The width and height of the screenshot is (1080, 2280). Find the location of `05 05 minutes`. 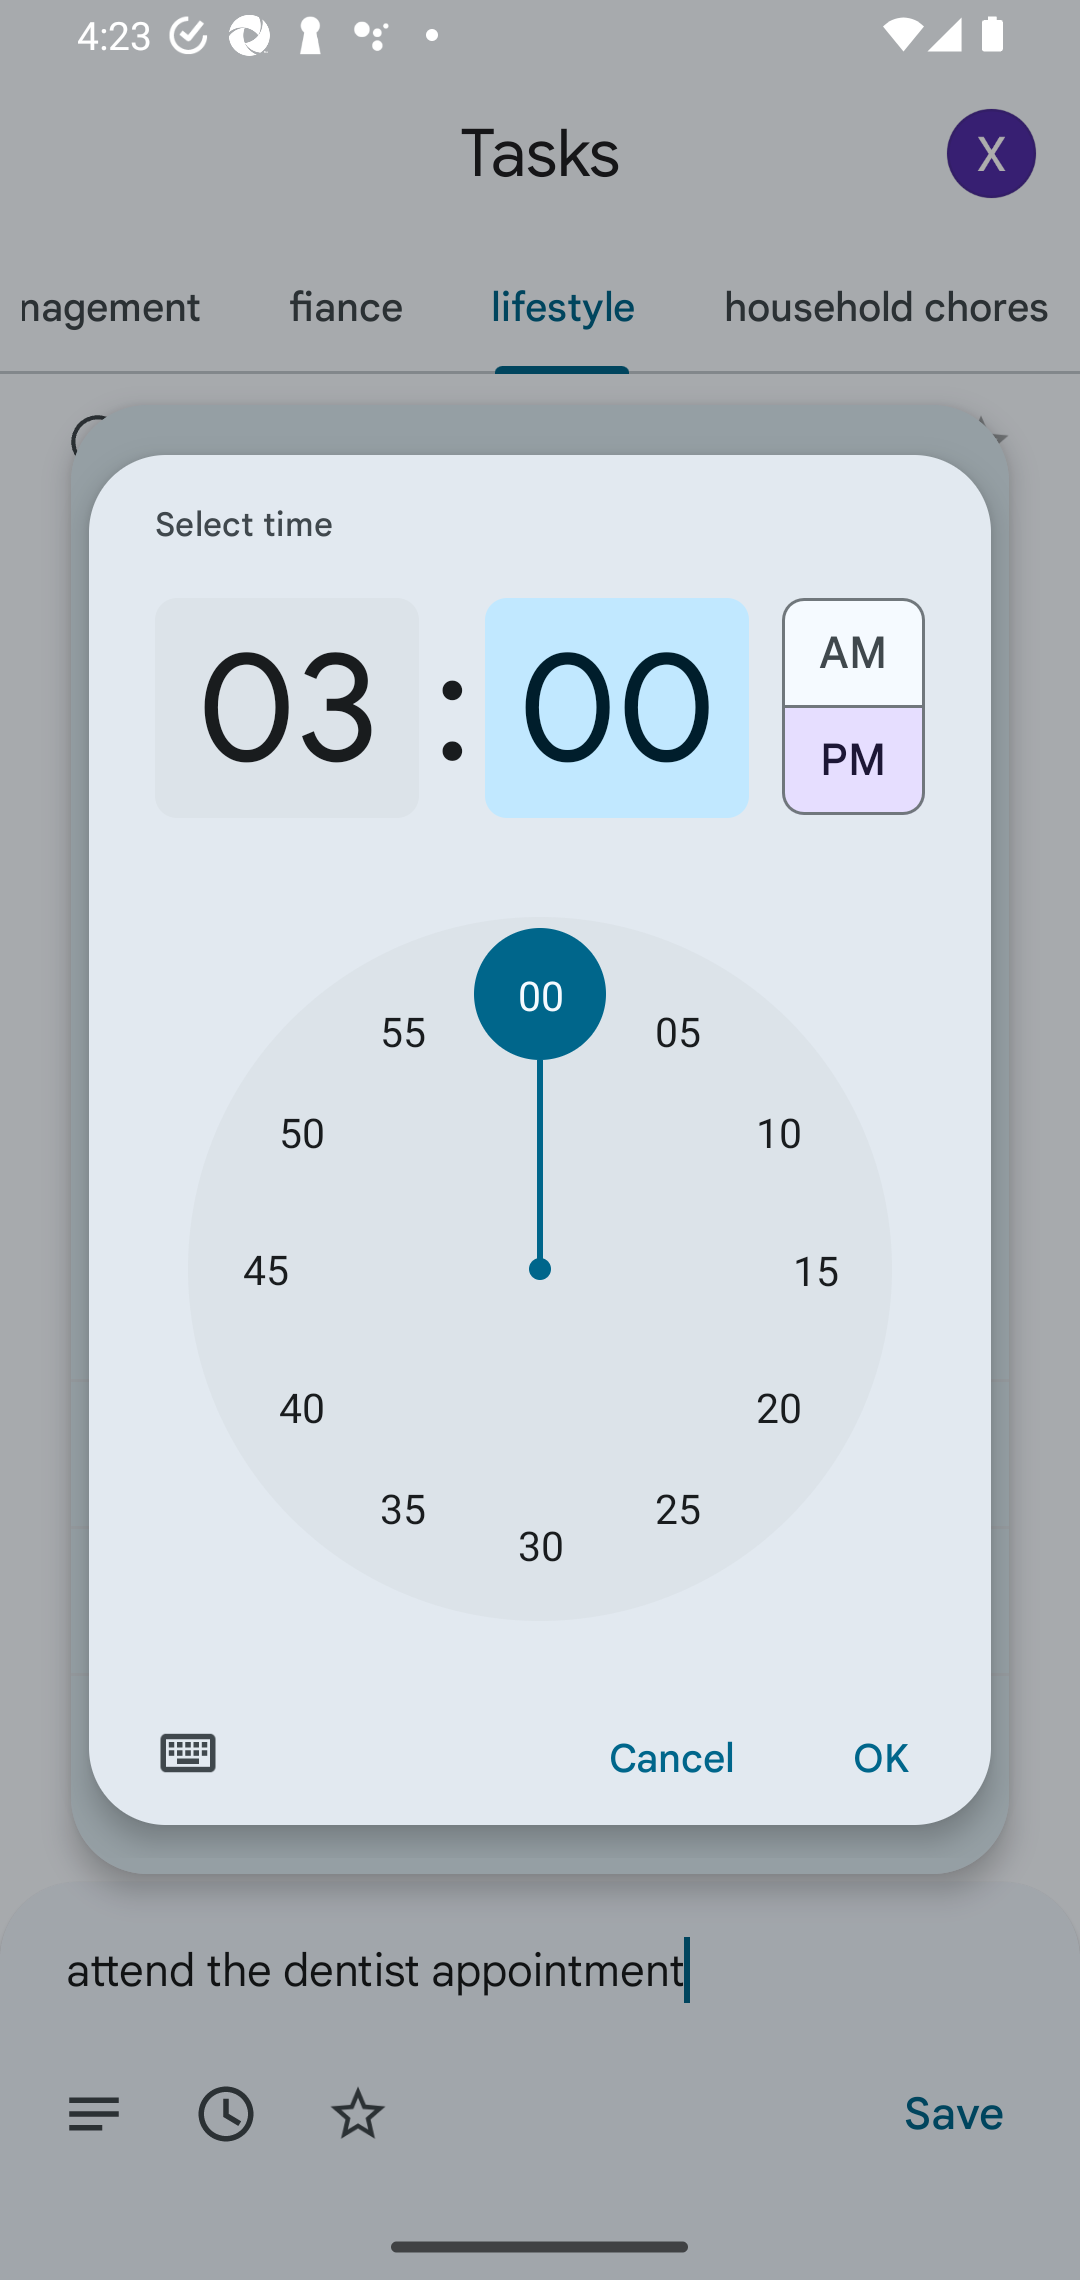

05 05 minutes is located at coordinates (678, 1030).